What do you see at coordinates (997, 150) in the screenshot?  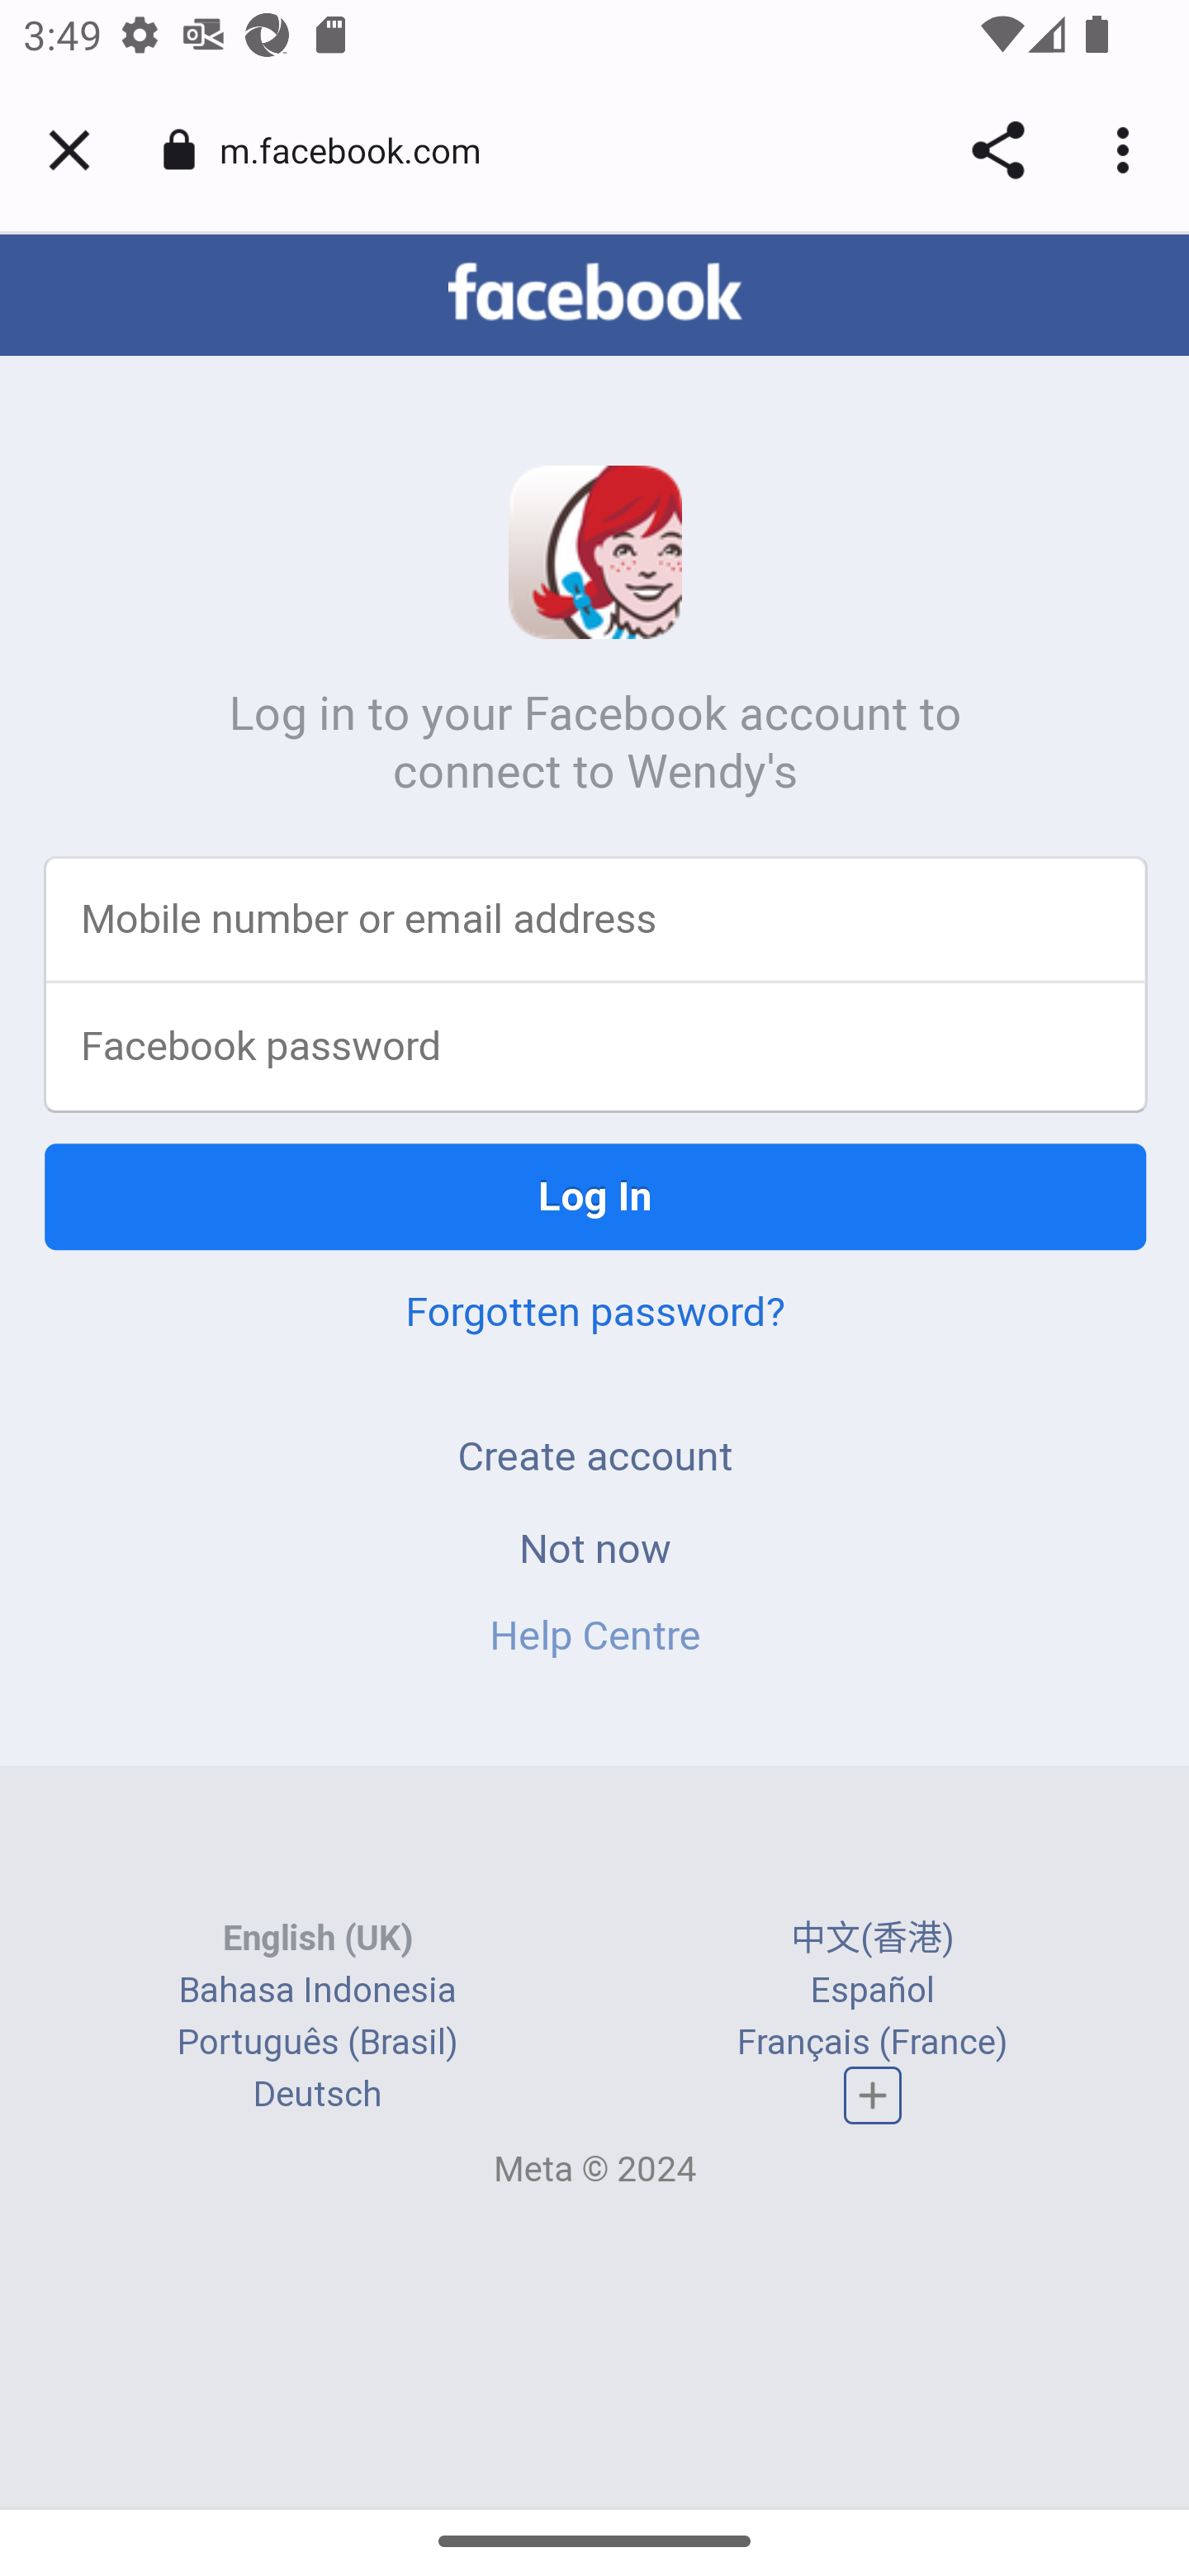 I see `Share` at bounding box center [997, 150].